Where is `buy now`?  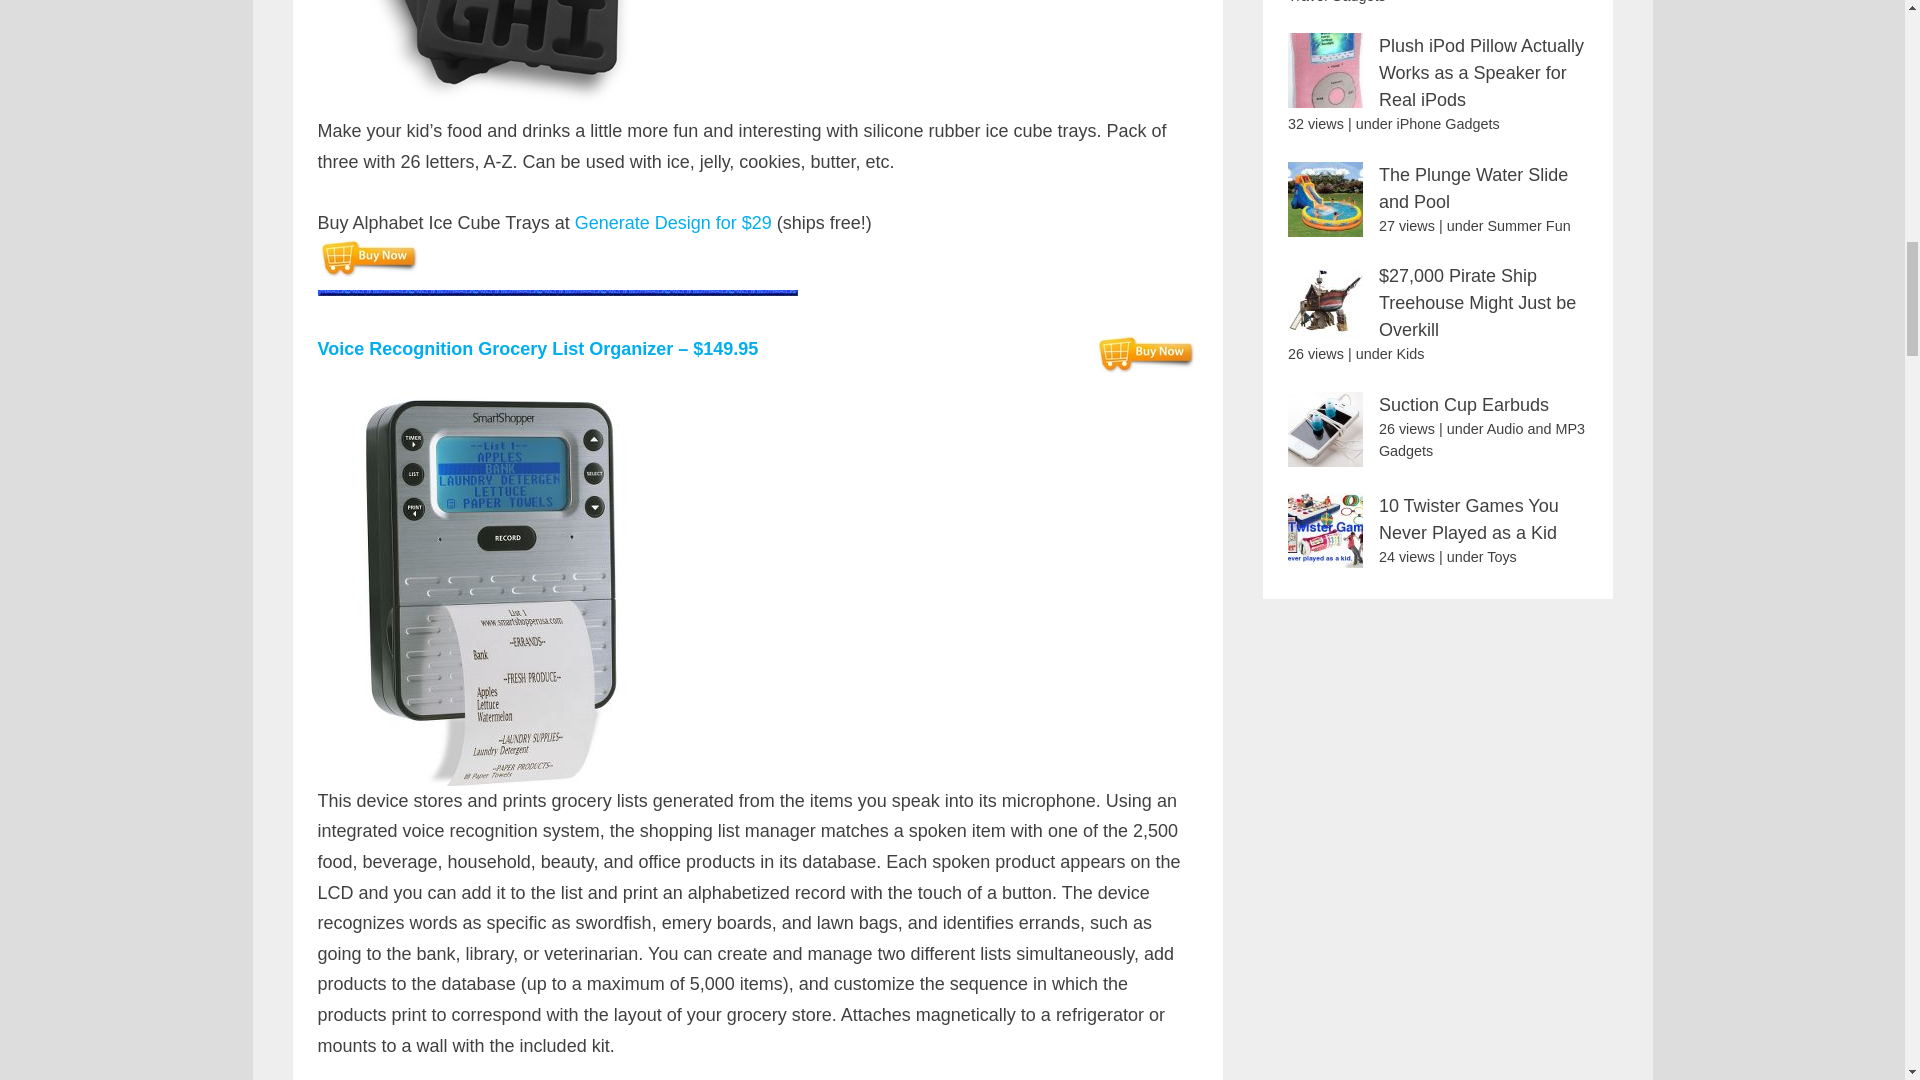
buy now is located at coordinates (368, 257).